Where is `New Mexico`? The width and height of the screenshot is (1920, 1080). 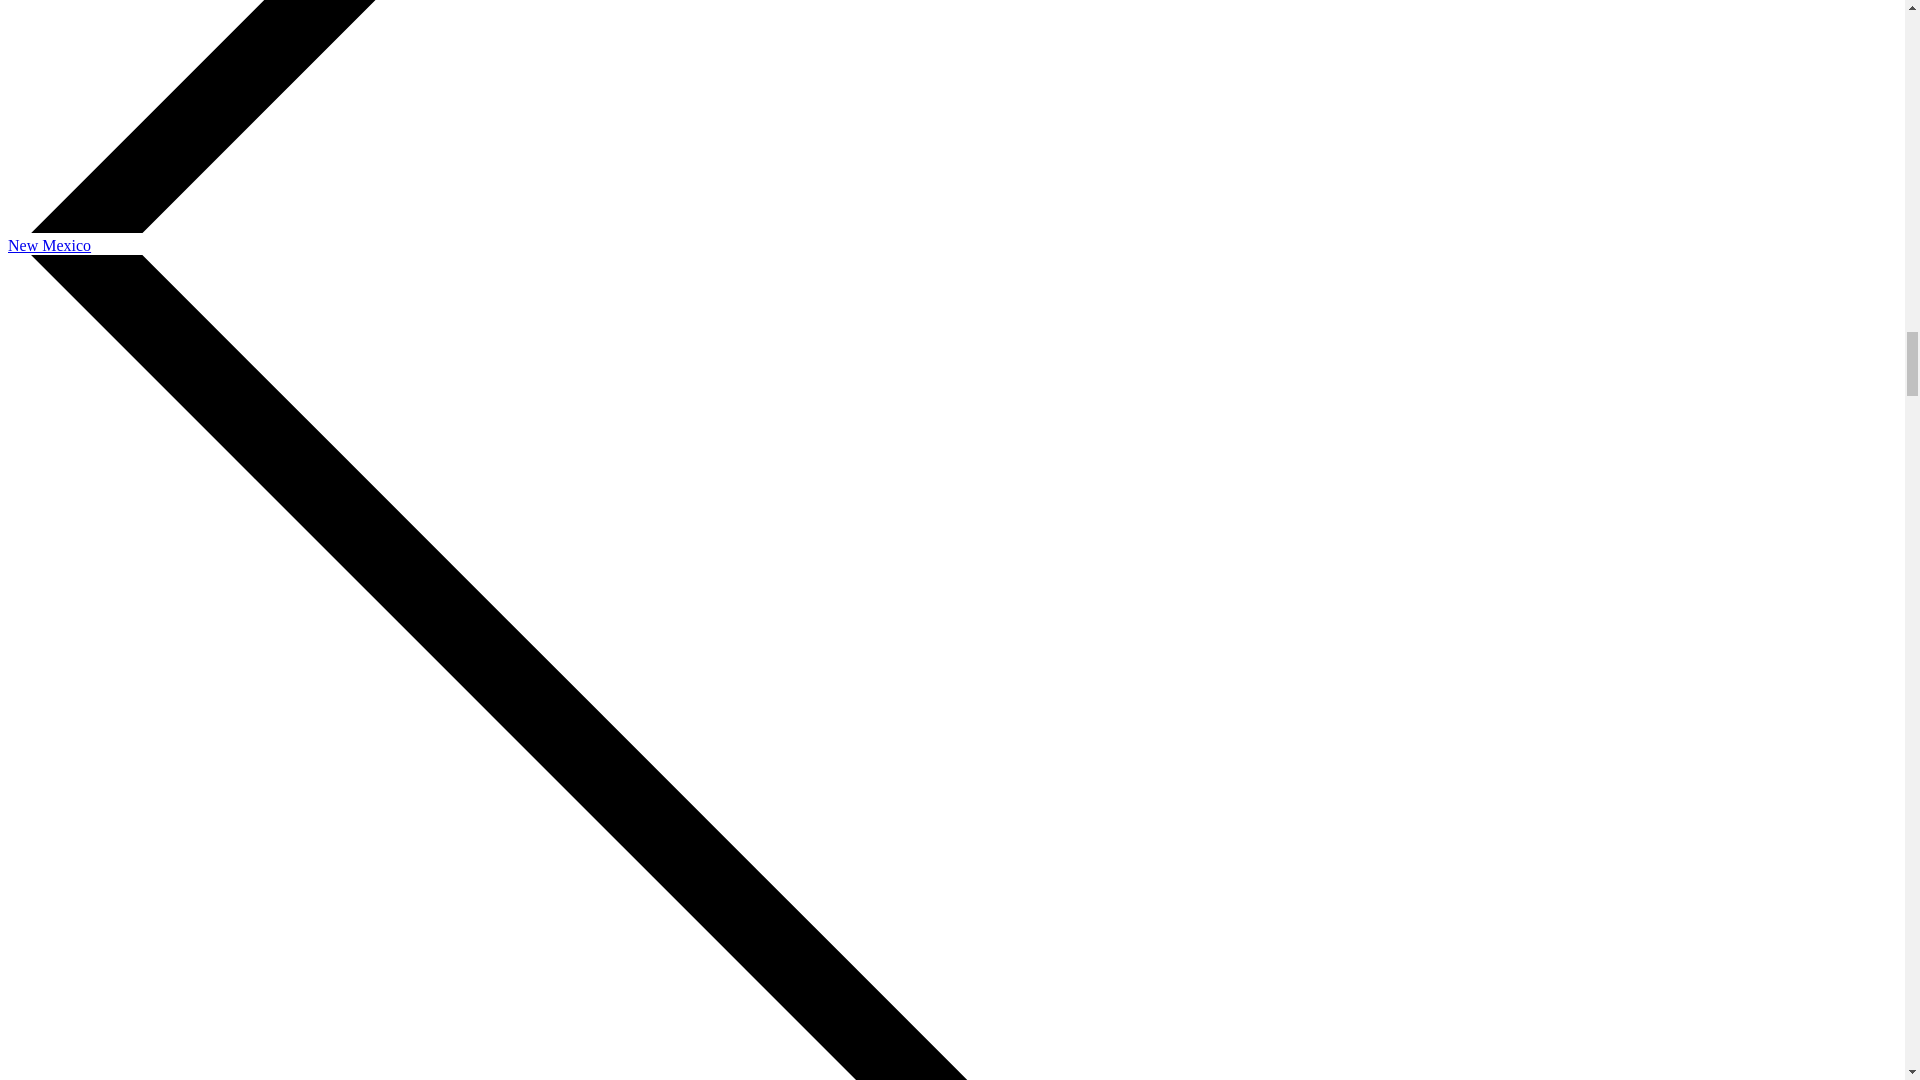 New Mexico is located at coordinates (48, 244).